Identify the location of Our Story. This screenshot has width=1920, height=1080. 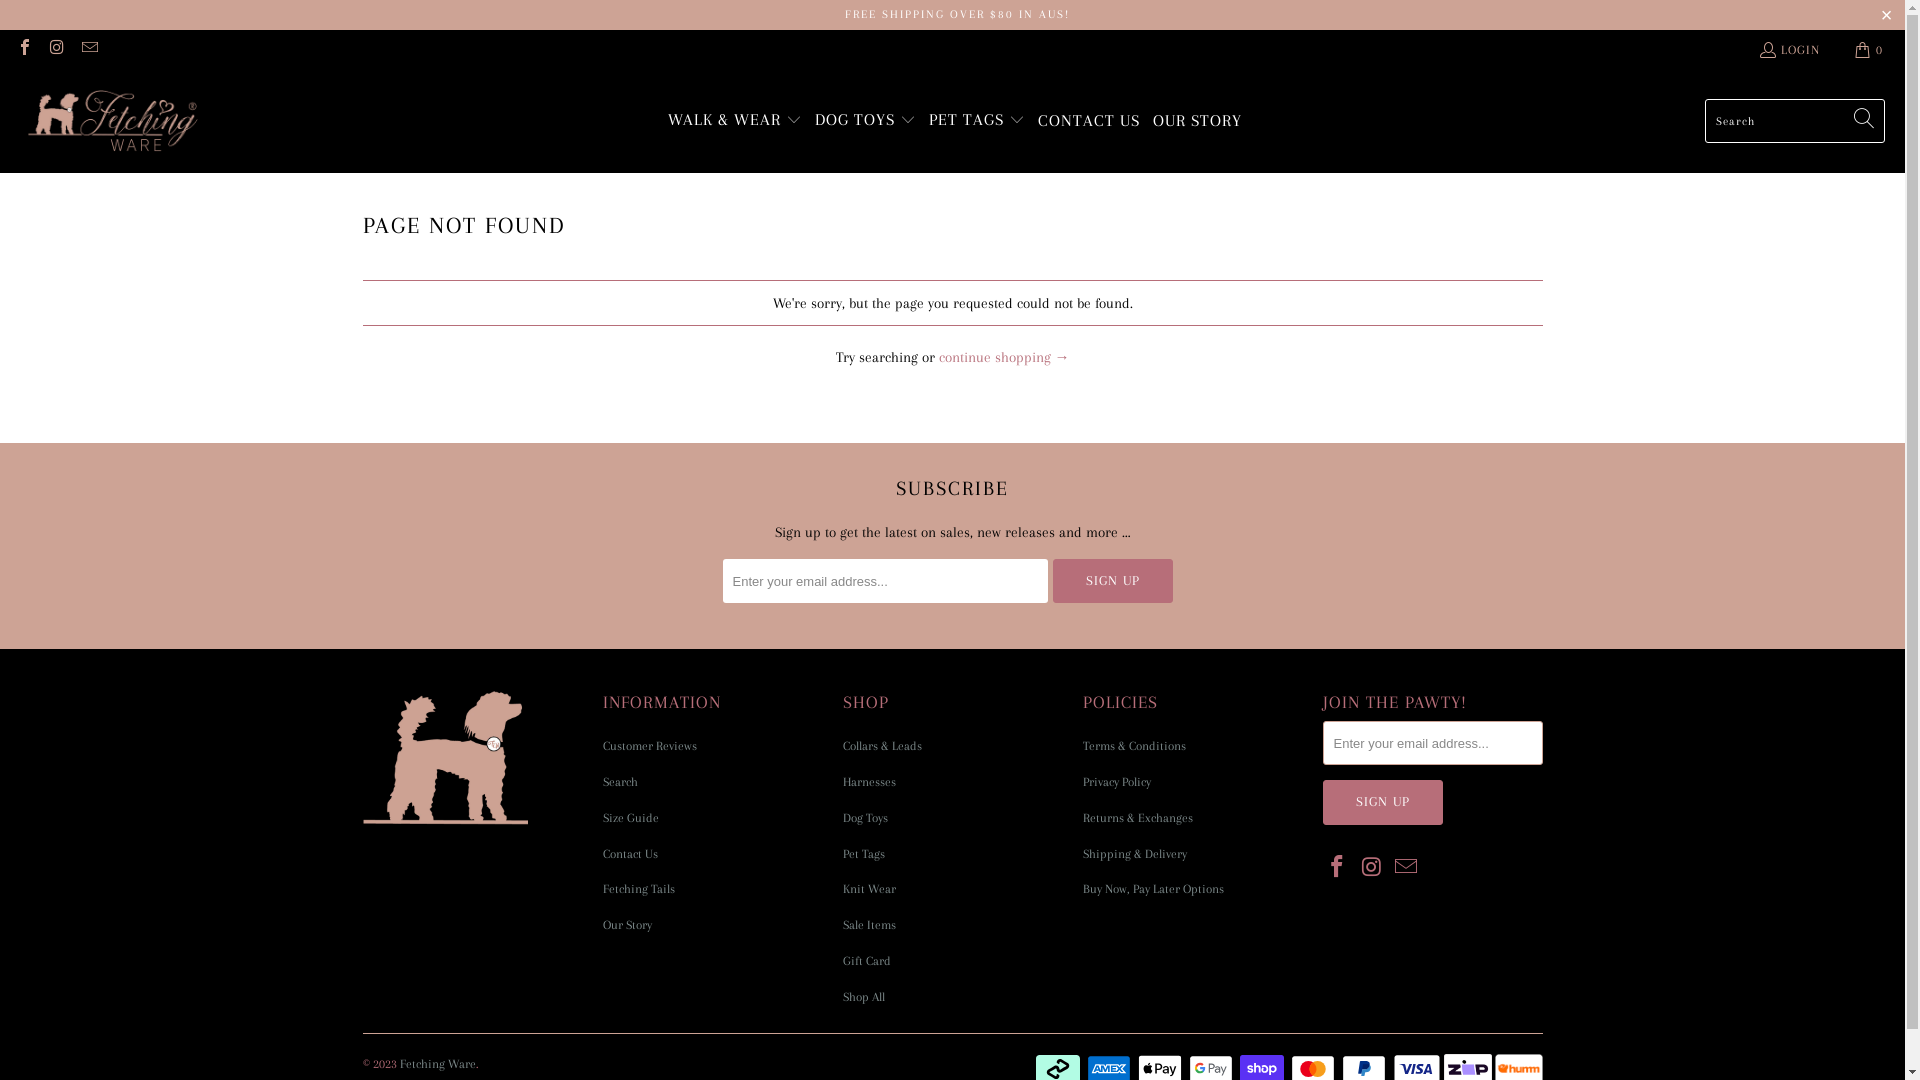
(626, 925).